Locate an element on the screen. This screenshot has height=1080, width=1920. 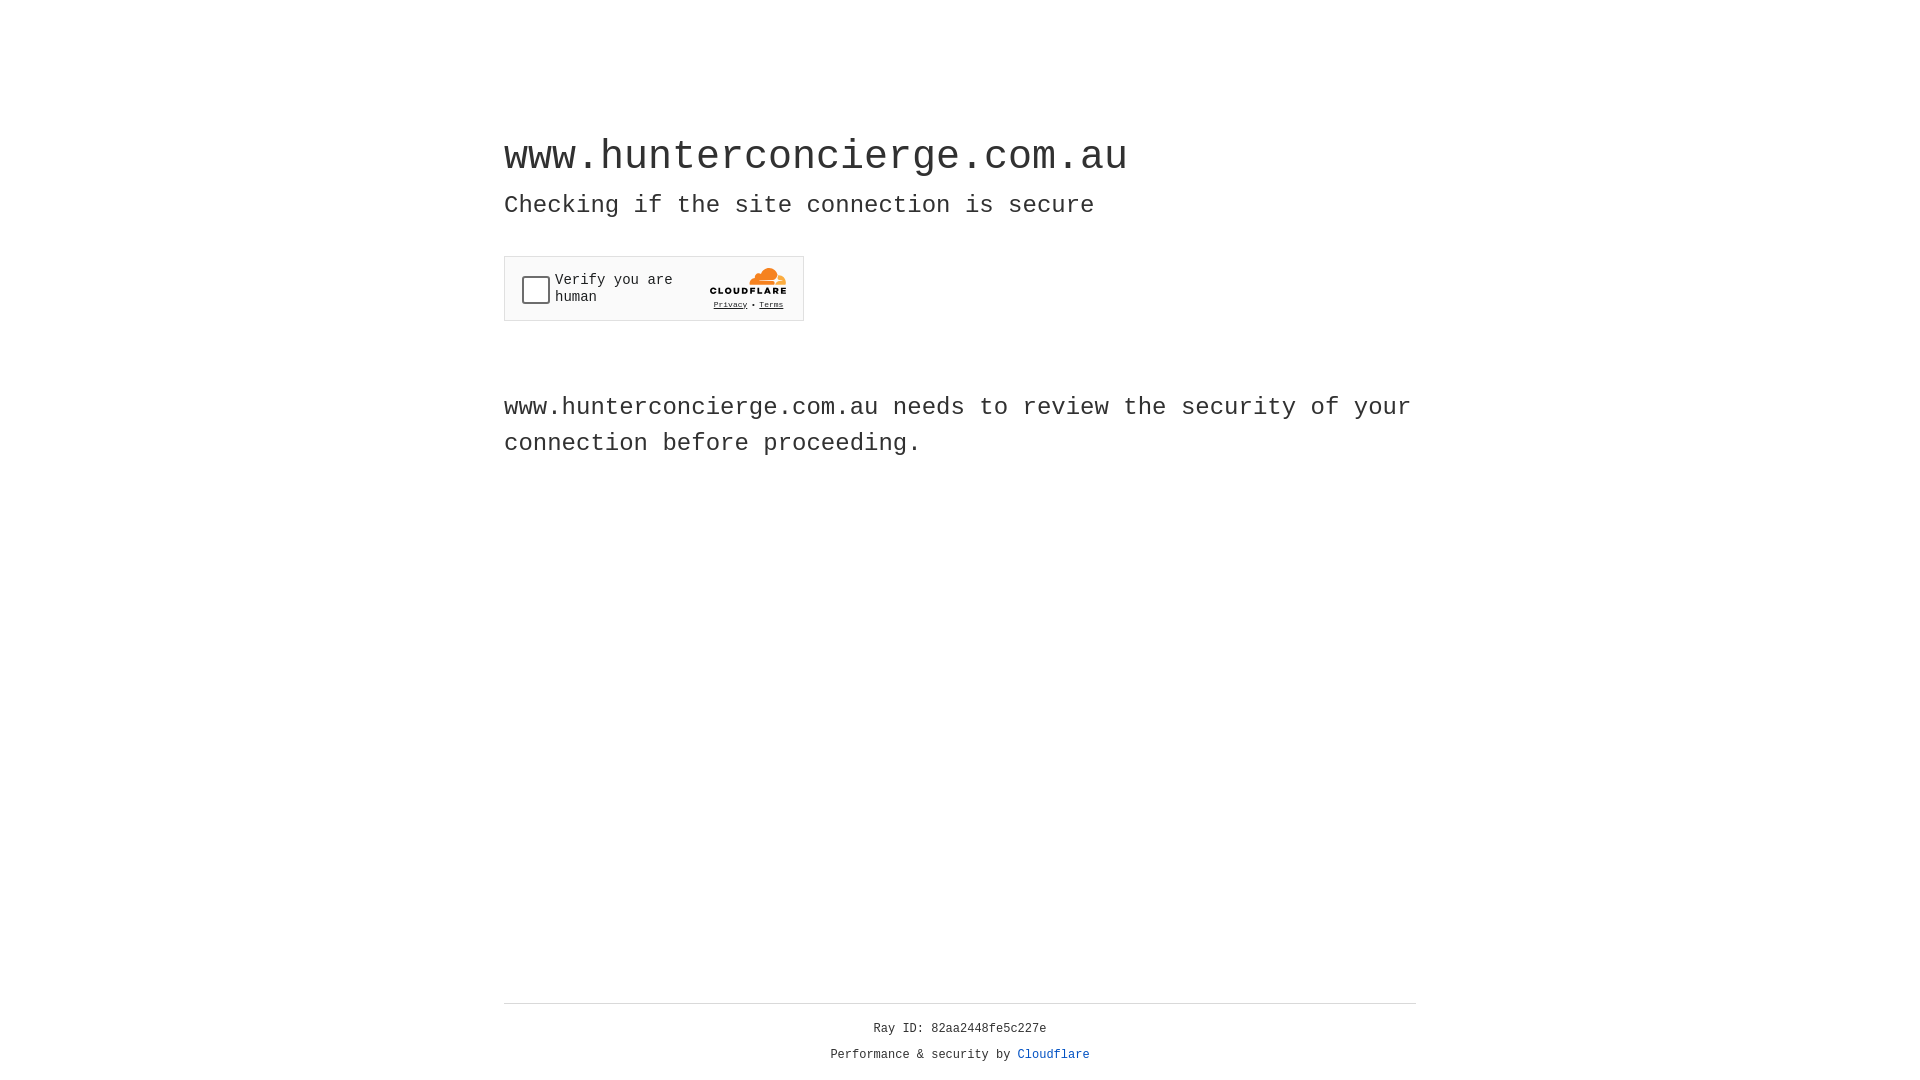
Cloudflare is located at coordinates (1054, 1055).